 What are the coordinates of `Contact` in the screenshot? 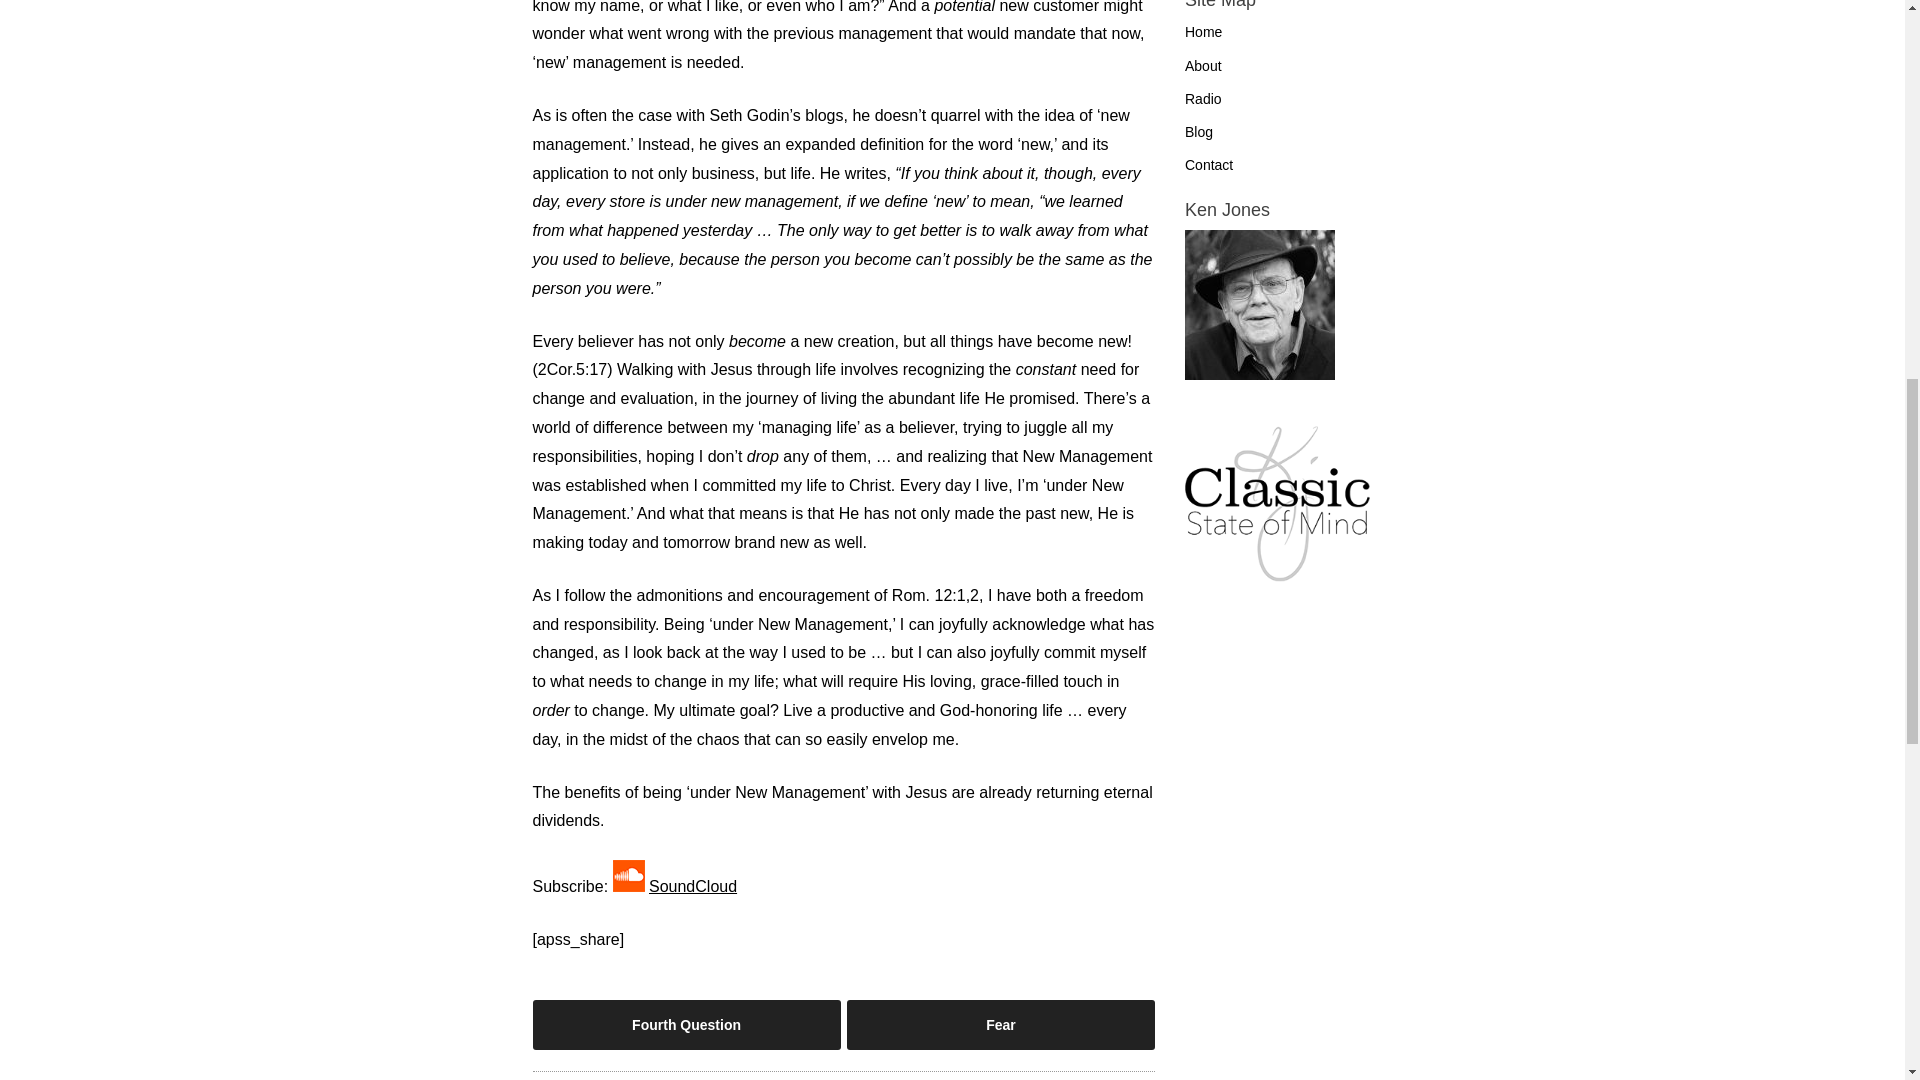 It's located at (1208, 164).